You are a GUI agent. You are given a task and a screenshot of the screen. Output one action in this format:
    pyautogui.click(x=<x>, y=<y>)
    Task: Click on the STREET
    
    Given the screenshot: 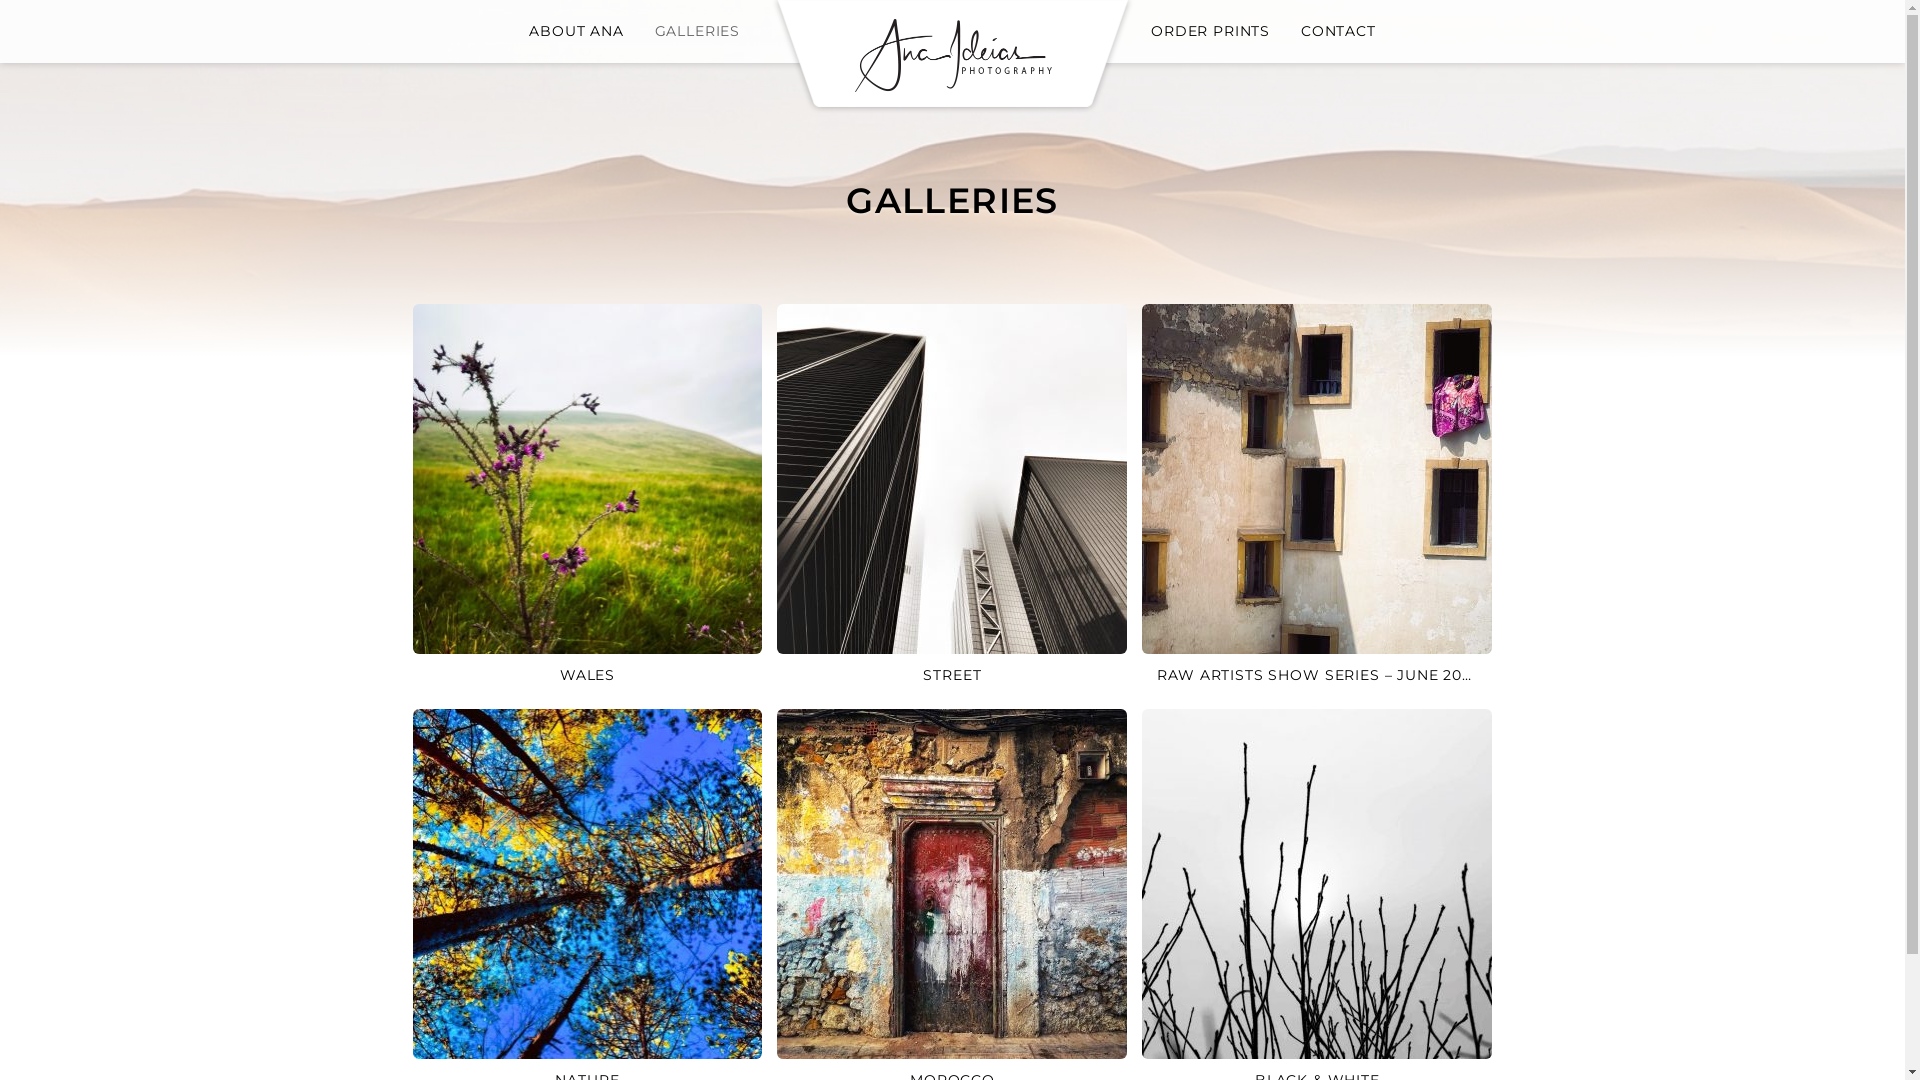 What is the action you would take?
    pyautogui.click(x=952, y=499)
    